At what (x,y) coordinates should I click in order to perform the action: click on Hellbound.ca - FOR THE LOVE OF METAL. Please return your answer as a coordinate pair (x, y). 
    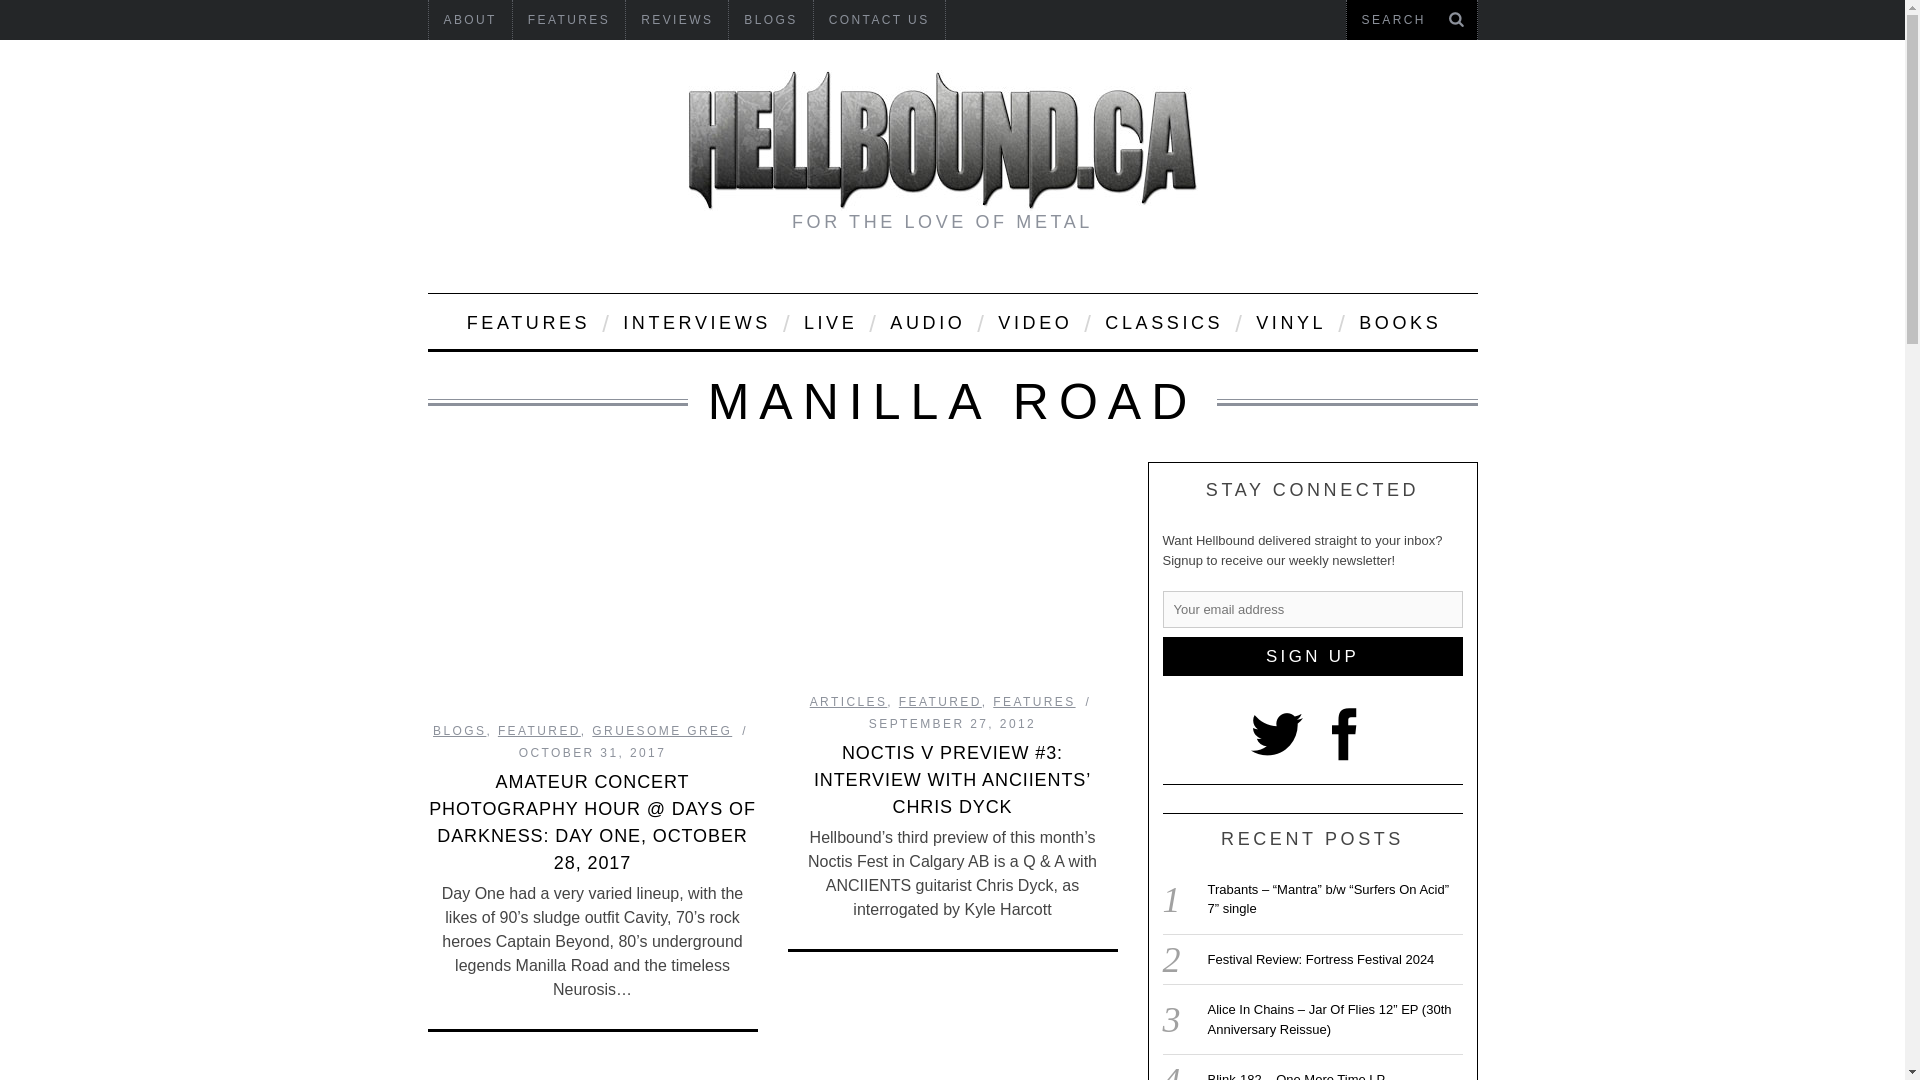
    Looking at the image, I should click on (942, 140).